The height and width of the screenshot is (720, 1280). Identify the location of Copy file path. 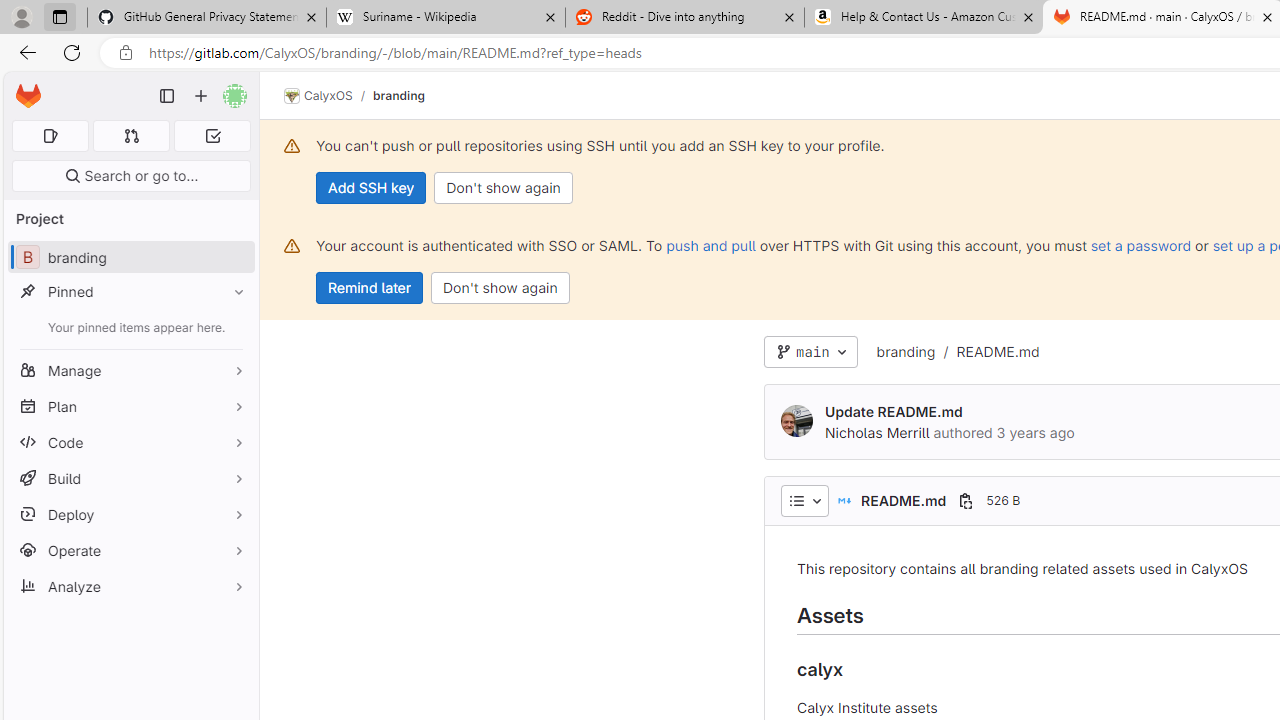
(966, 500).